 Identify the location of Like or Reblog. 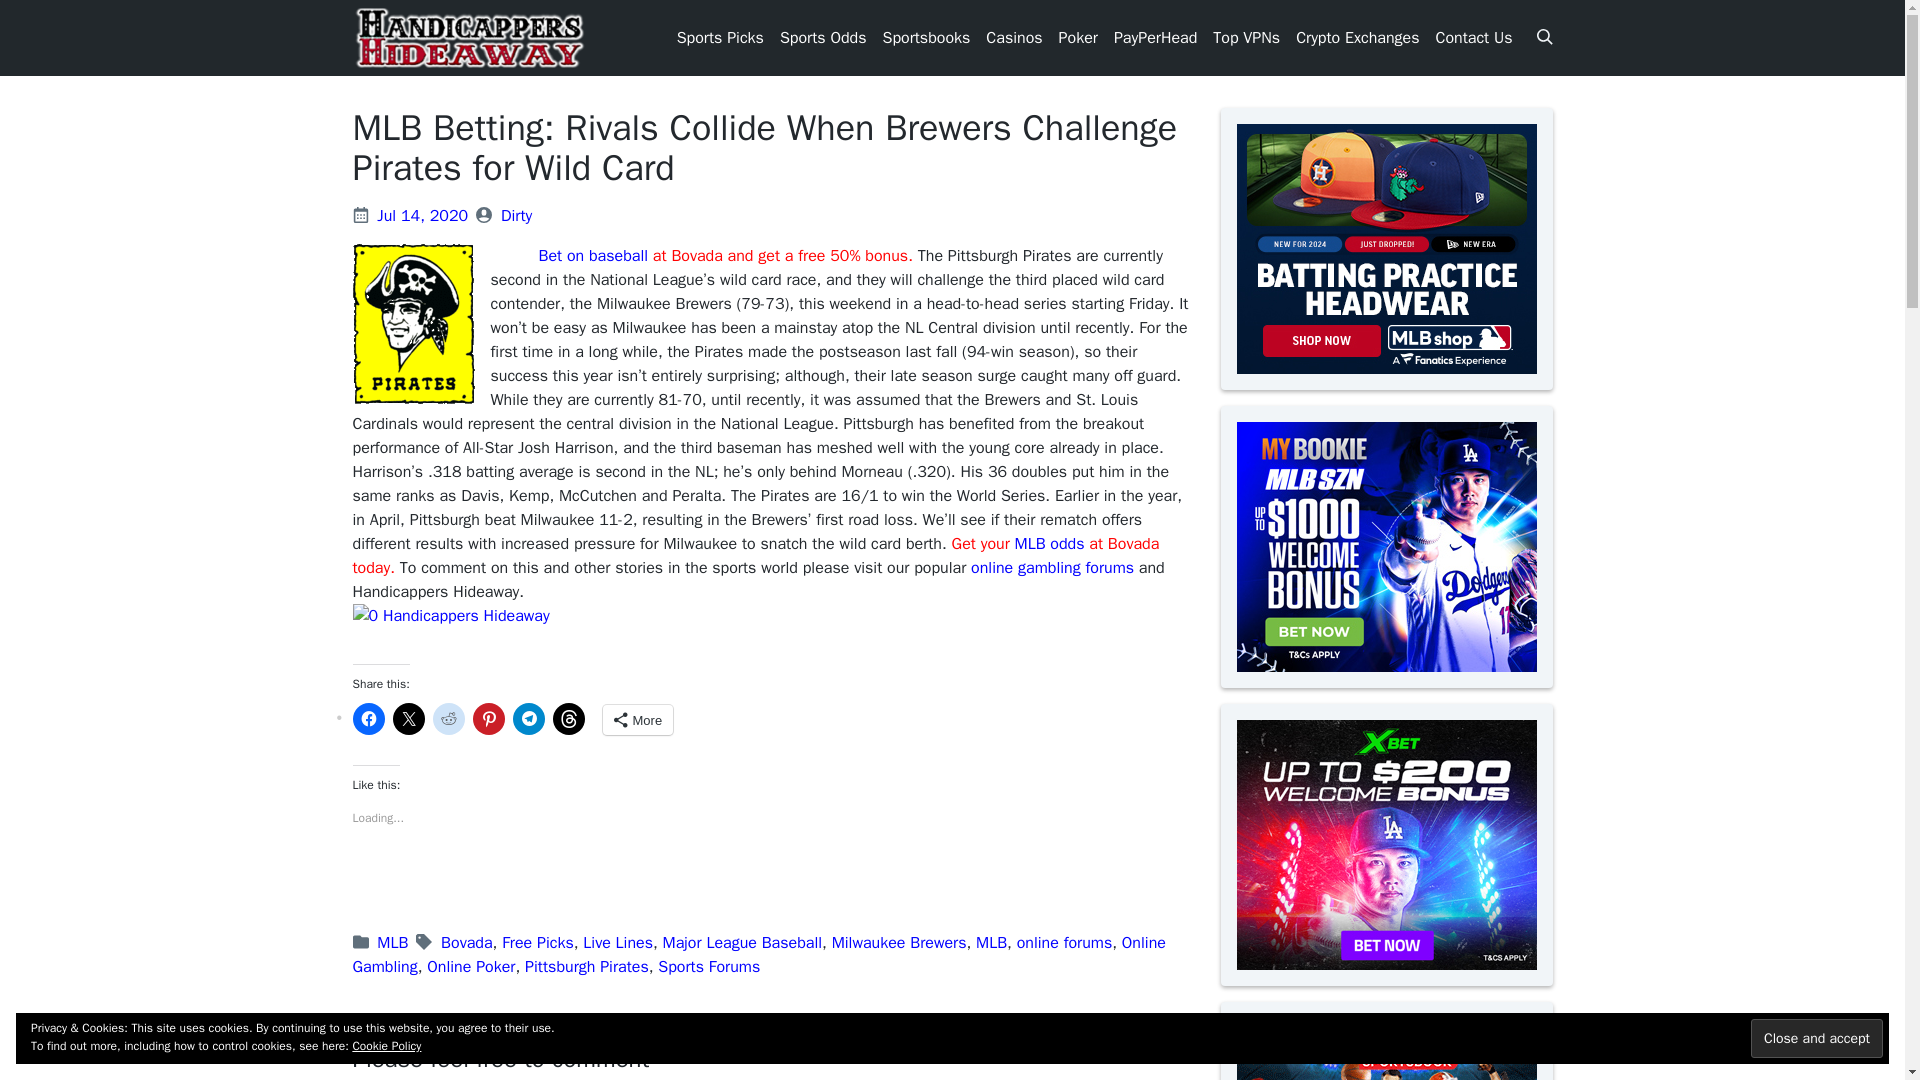
(770, 886).